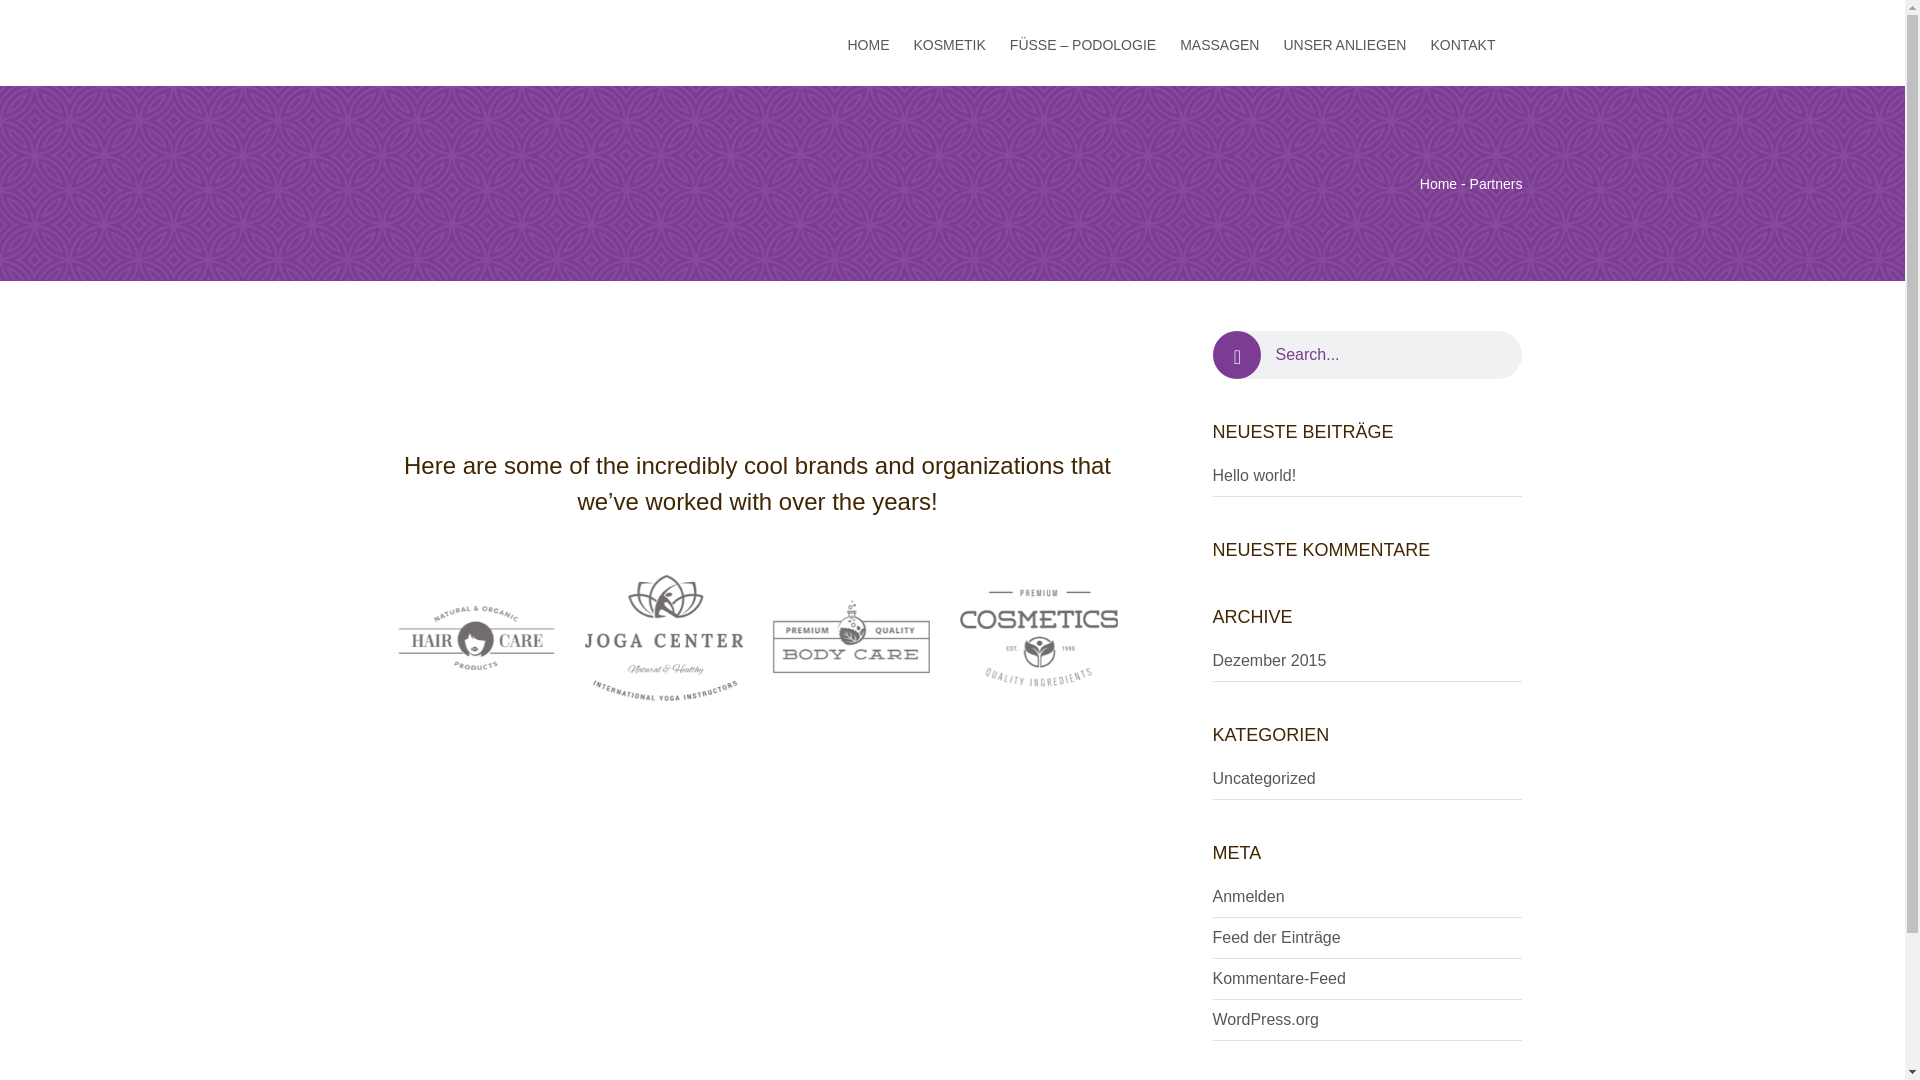  Describe the element at coordinates (1264, 1019) in the screenshot. I see `WordPress.org` at that location.